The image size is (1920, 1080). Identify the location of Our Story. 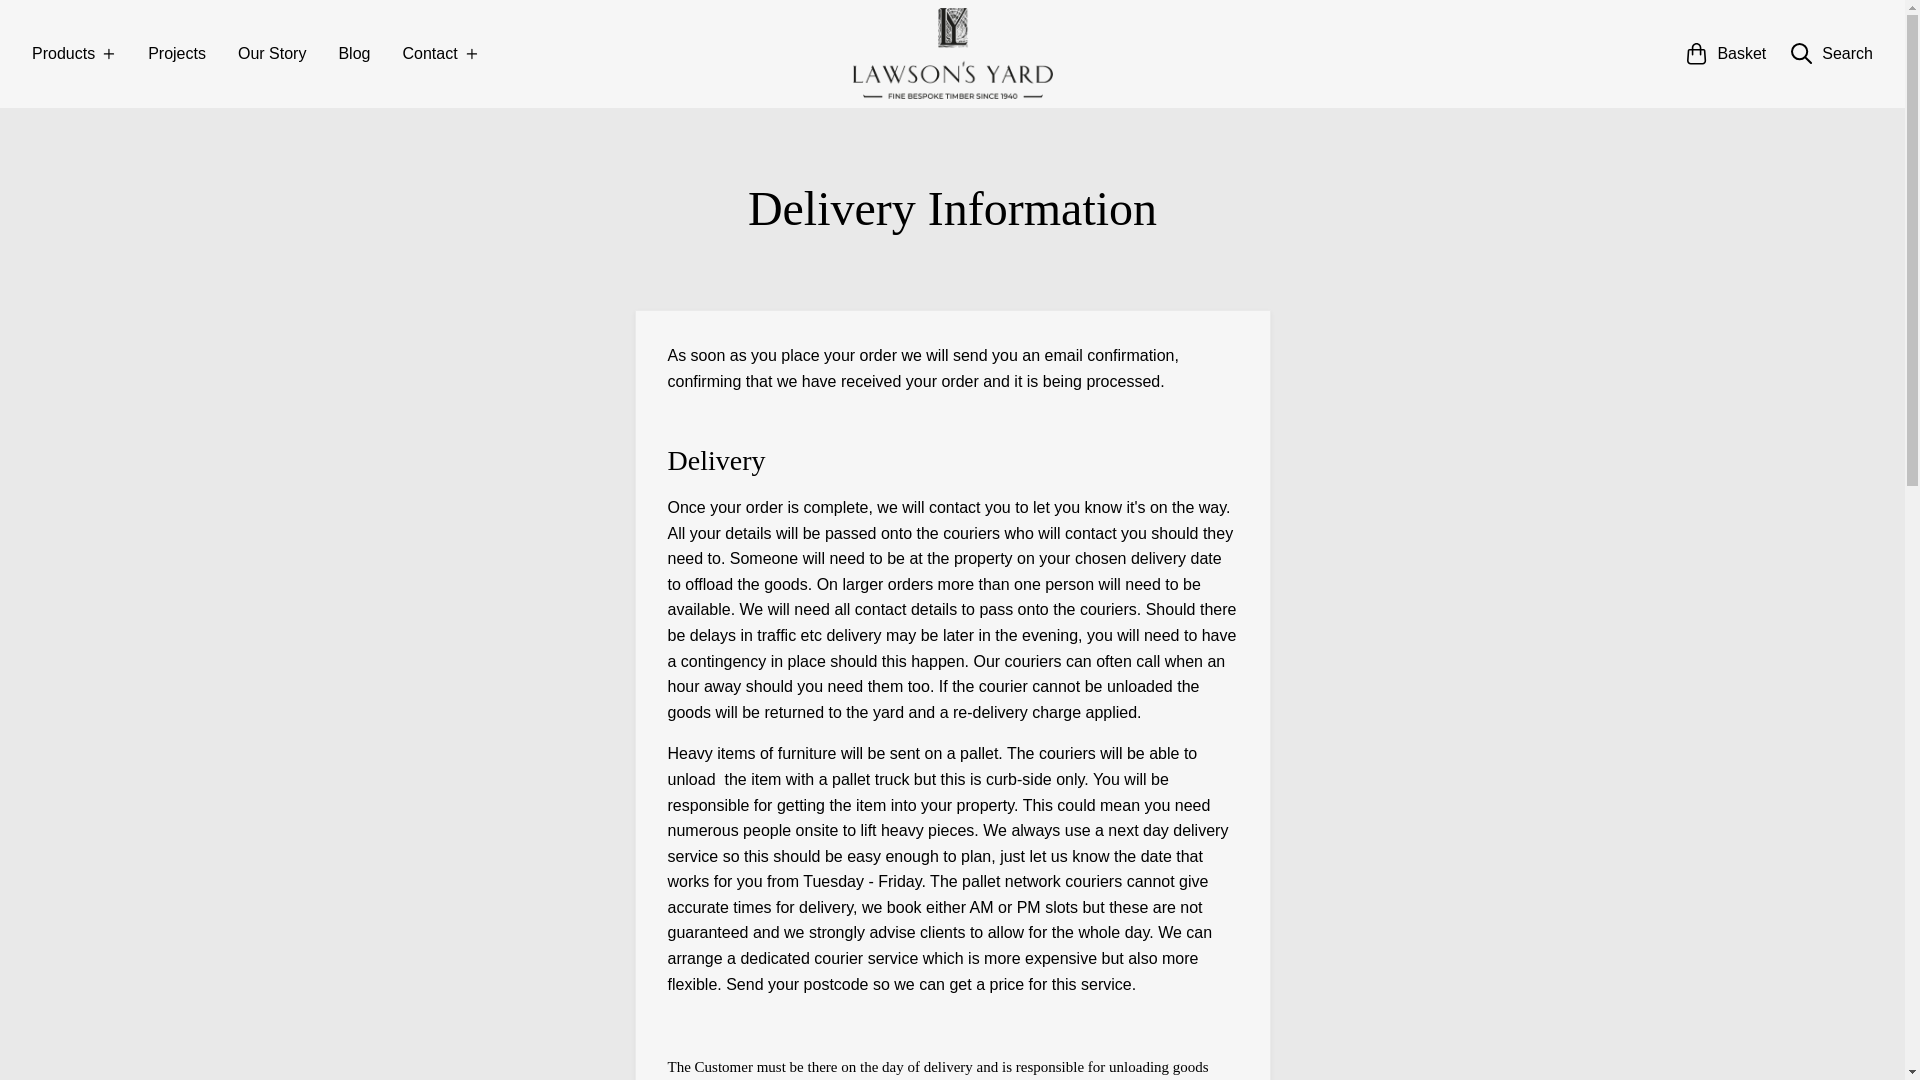
(272, 54).